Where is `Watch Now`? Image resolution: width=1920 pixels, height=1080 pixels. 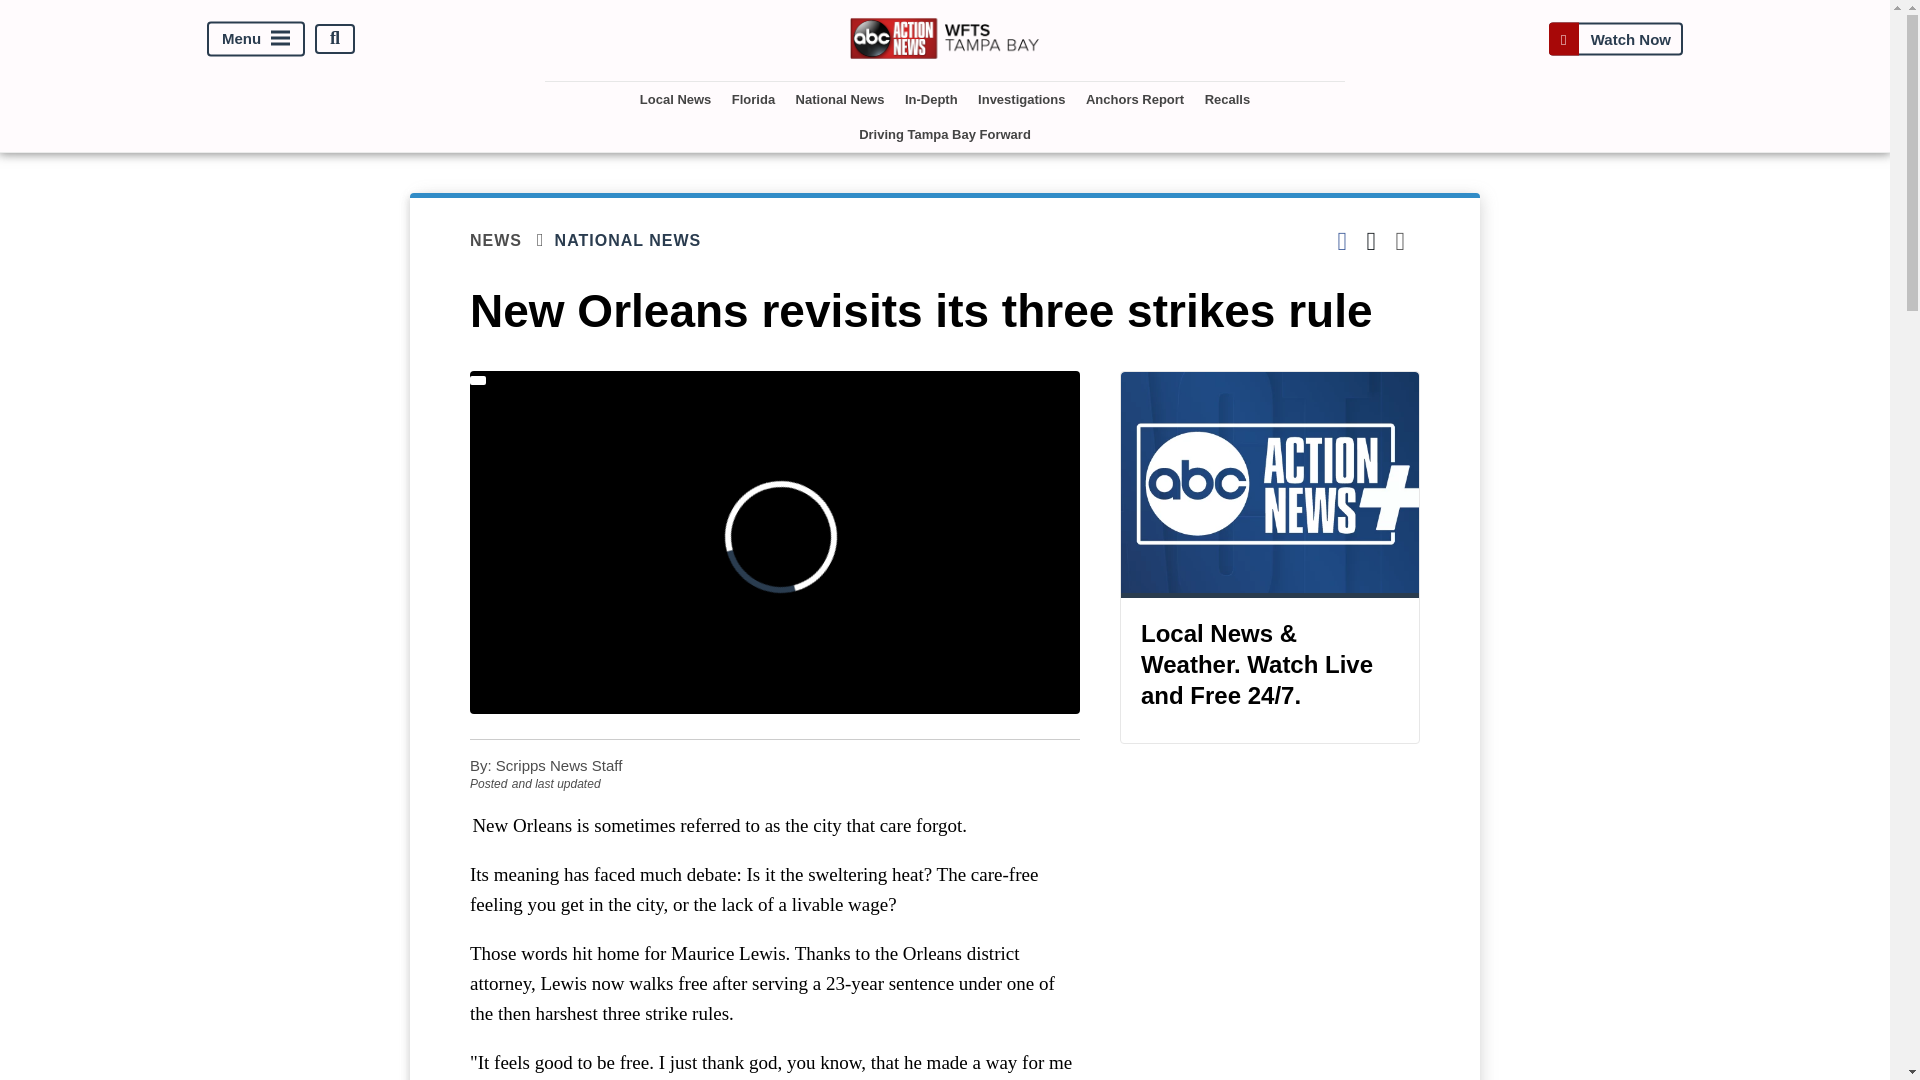
Watch Now is located at coordinates (1615, 38).